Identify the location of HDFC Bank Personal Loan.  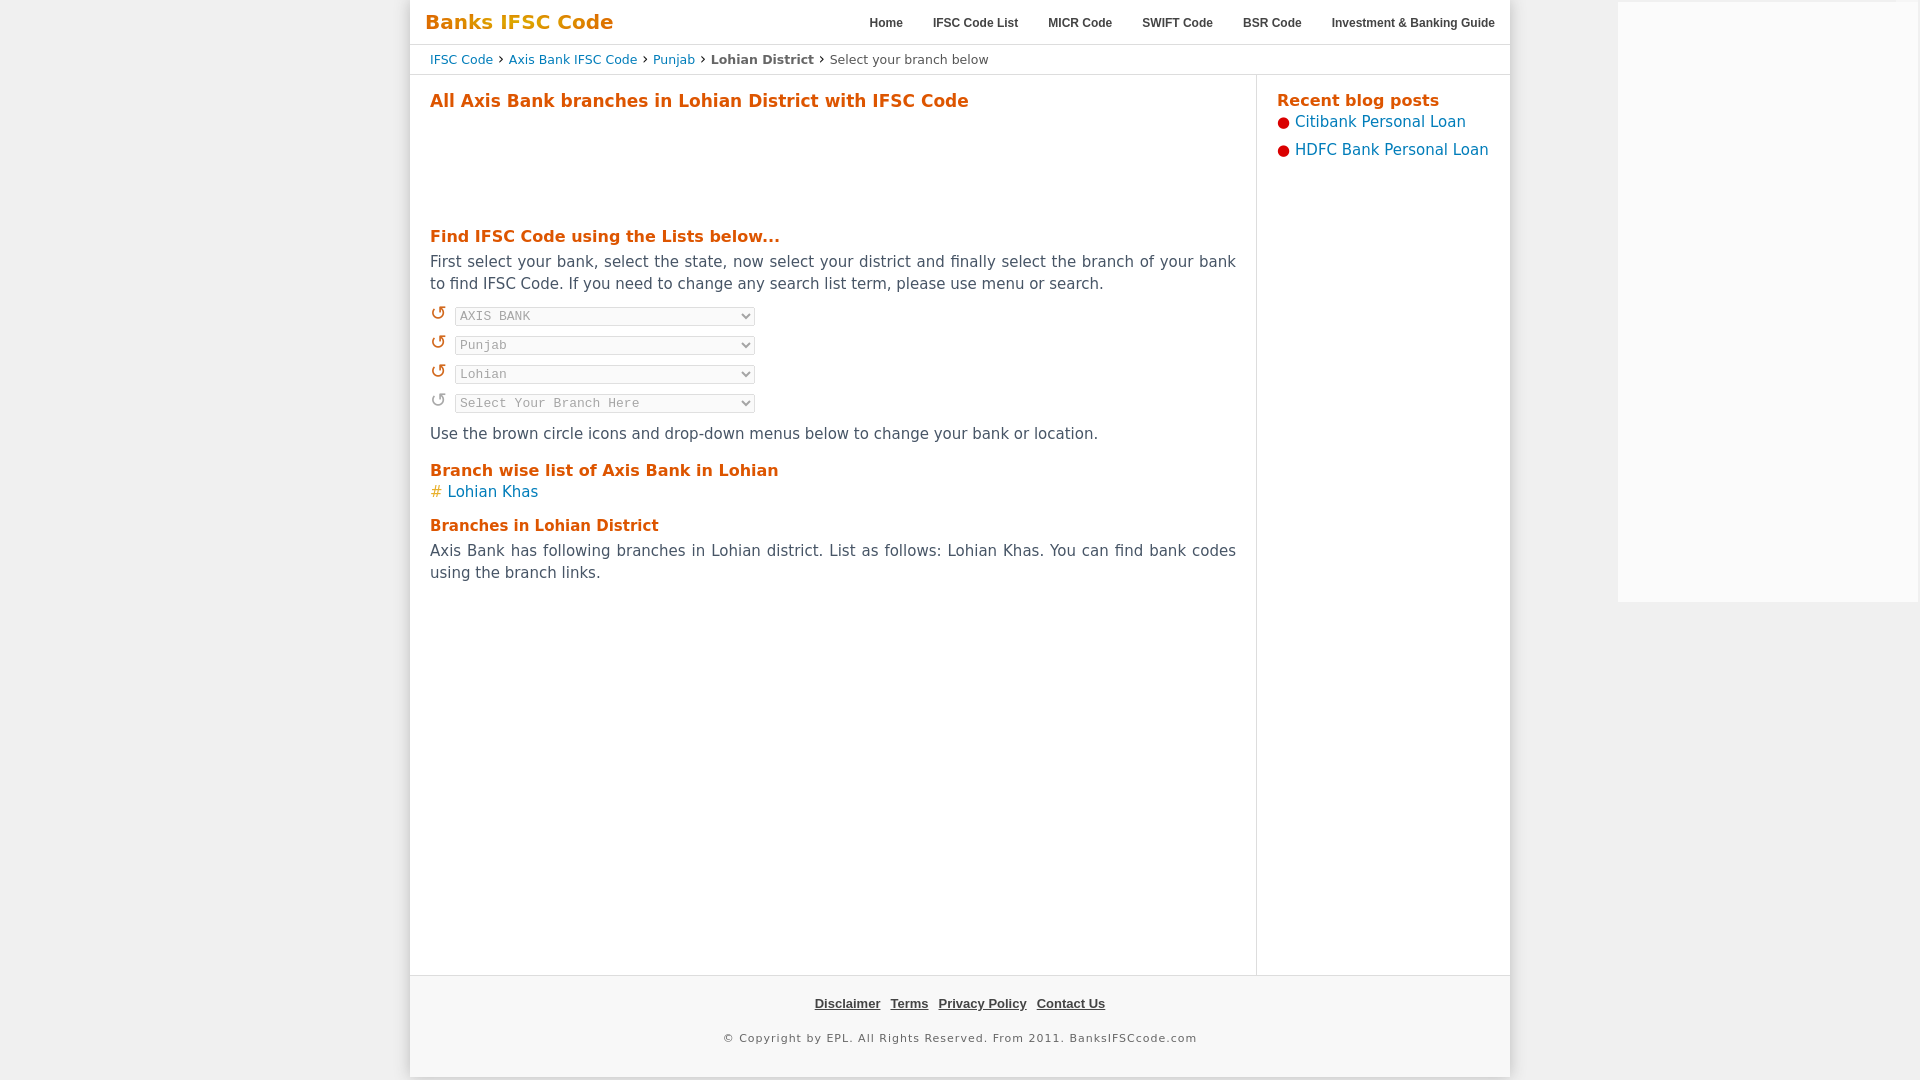
(1392, 150).